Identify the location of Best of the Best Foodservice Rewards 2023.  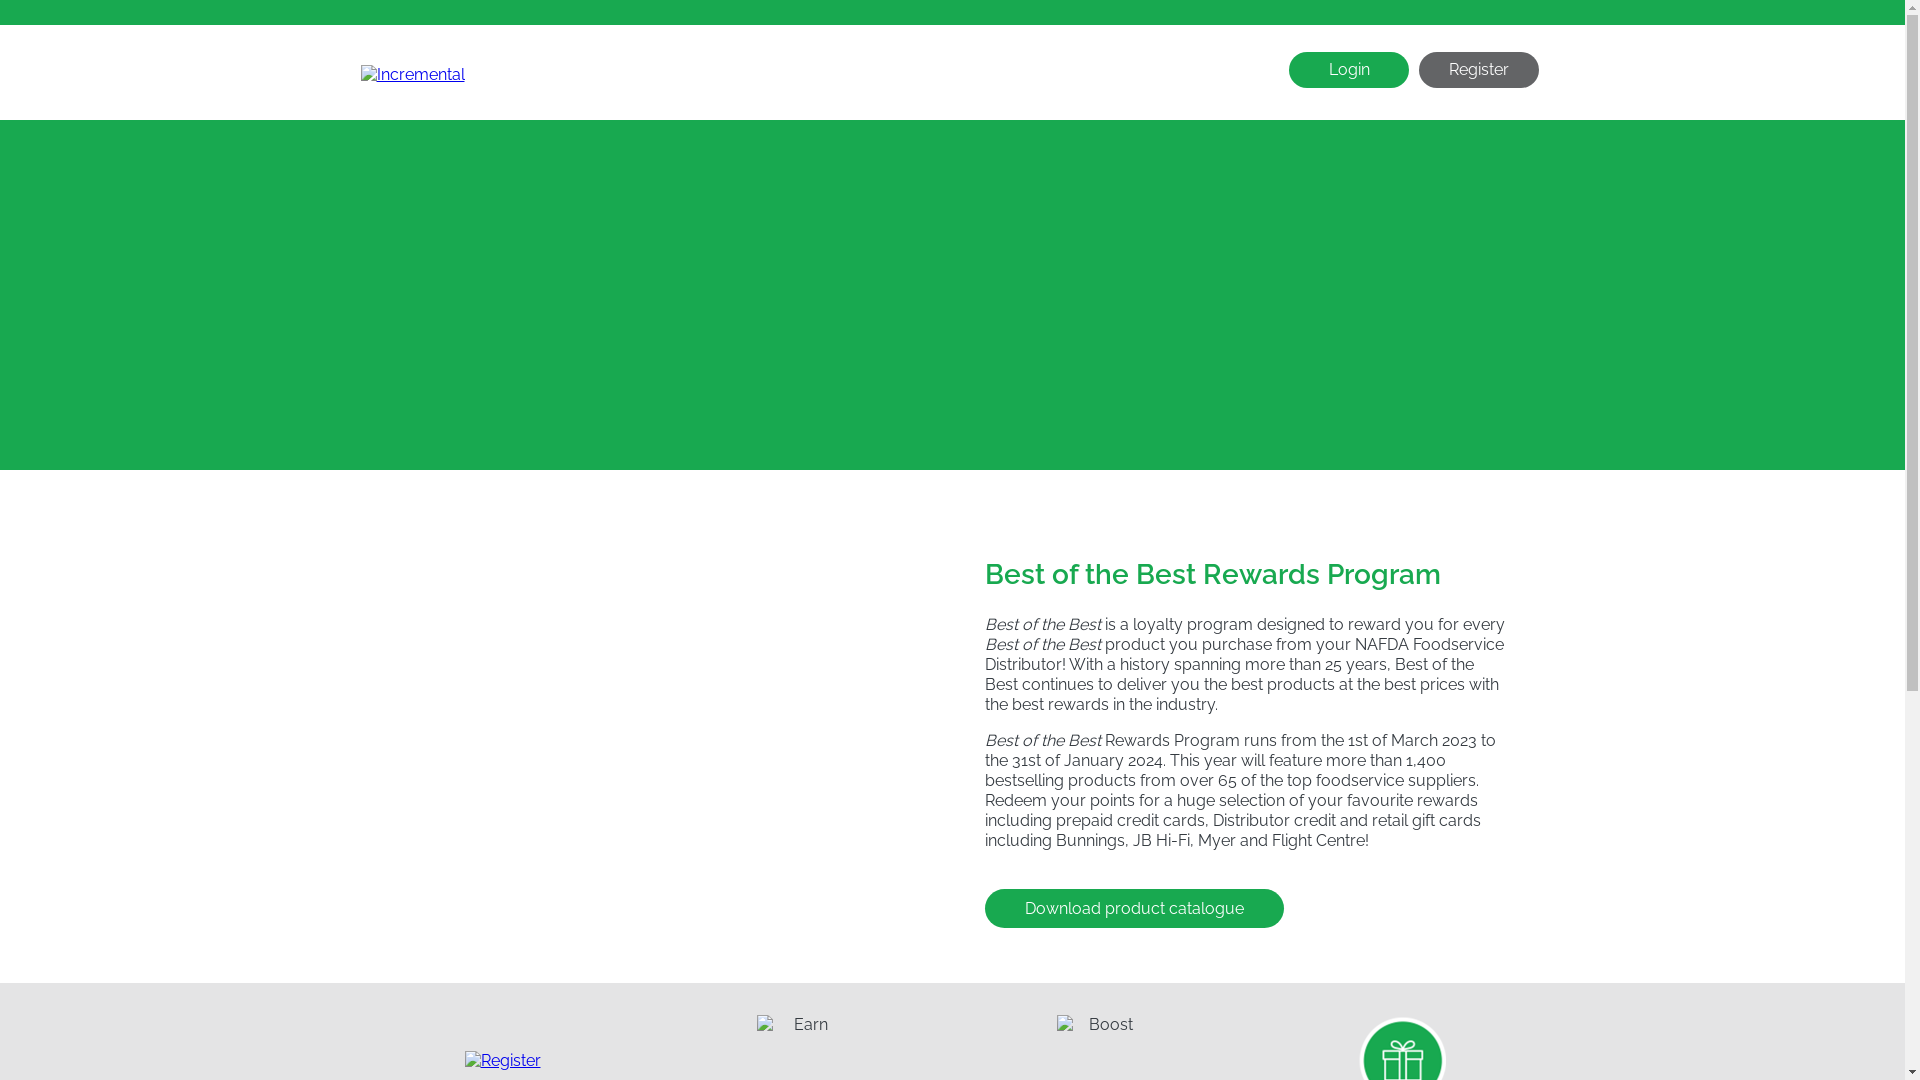
(661, 722).